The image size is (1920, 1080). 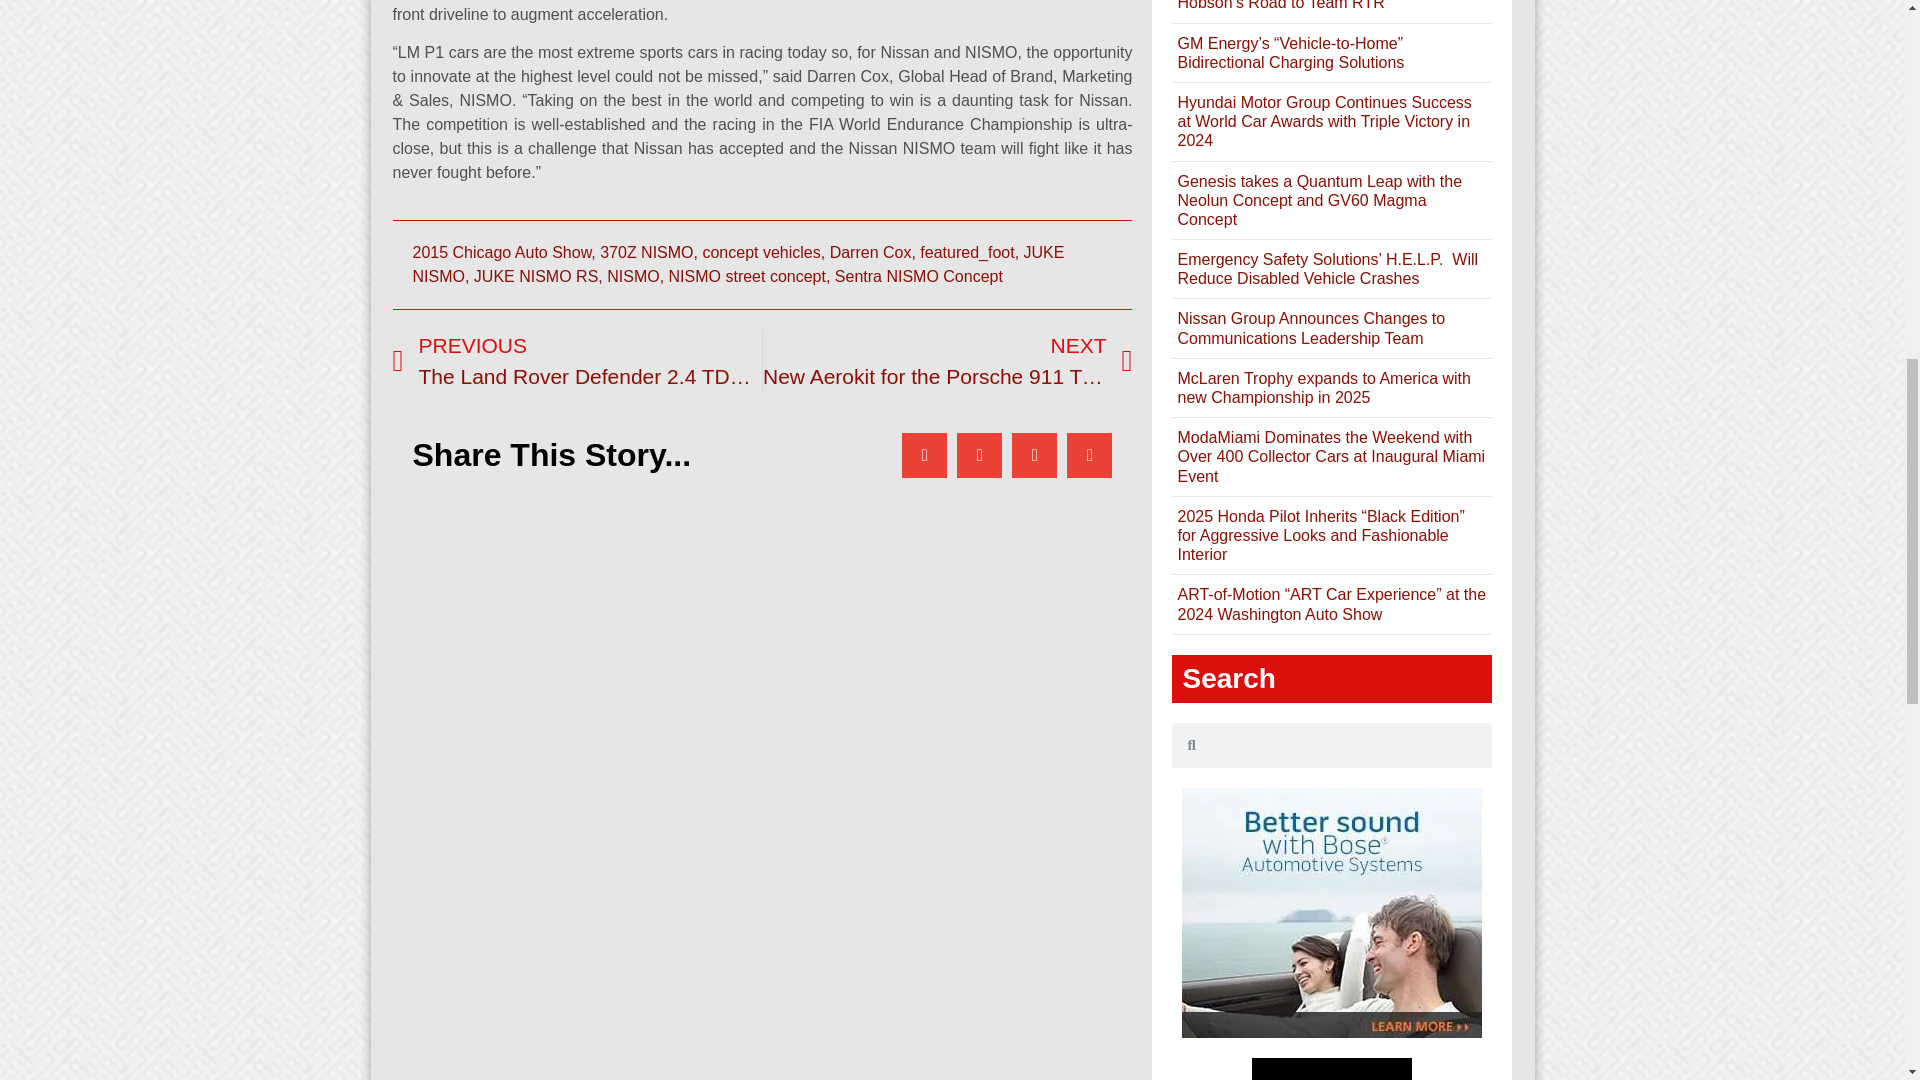 I want to click on 2015 Chicago Auto Show, so click(x=502, y=252).